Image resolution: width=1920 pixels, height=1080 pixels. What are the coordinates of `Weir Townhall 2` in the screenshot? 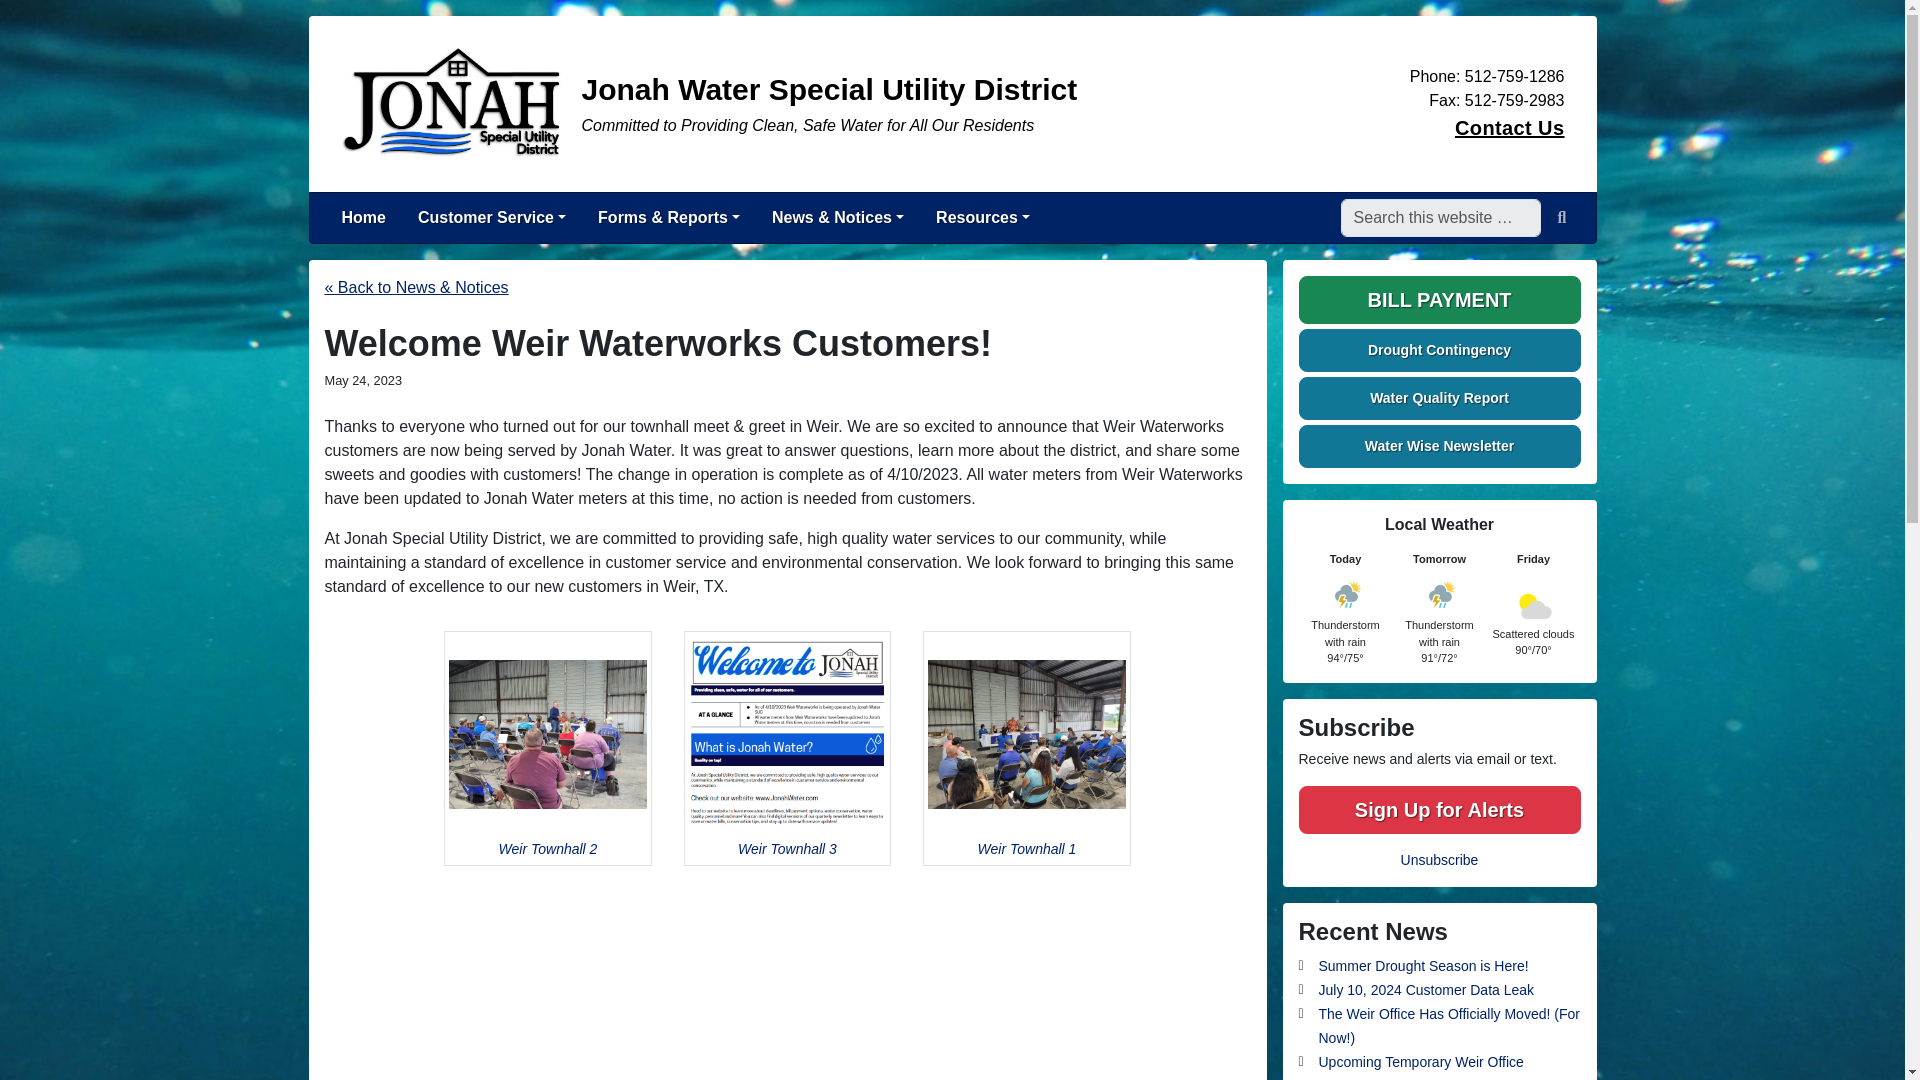 It's located at (548, 748).